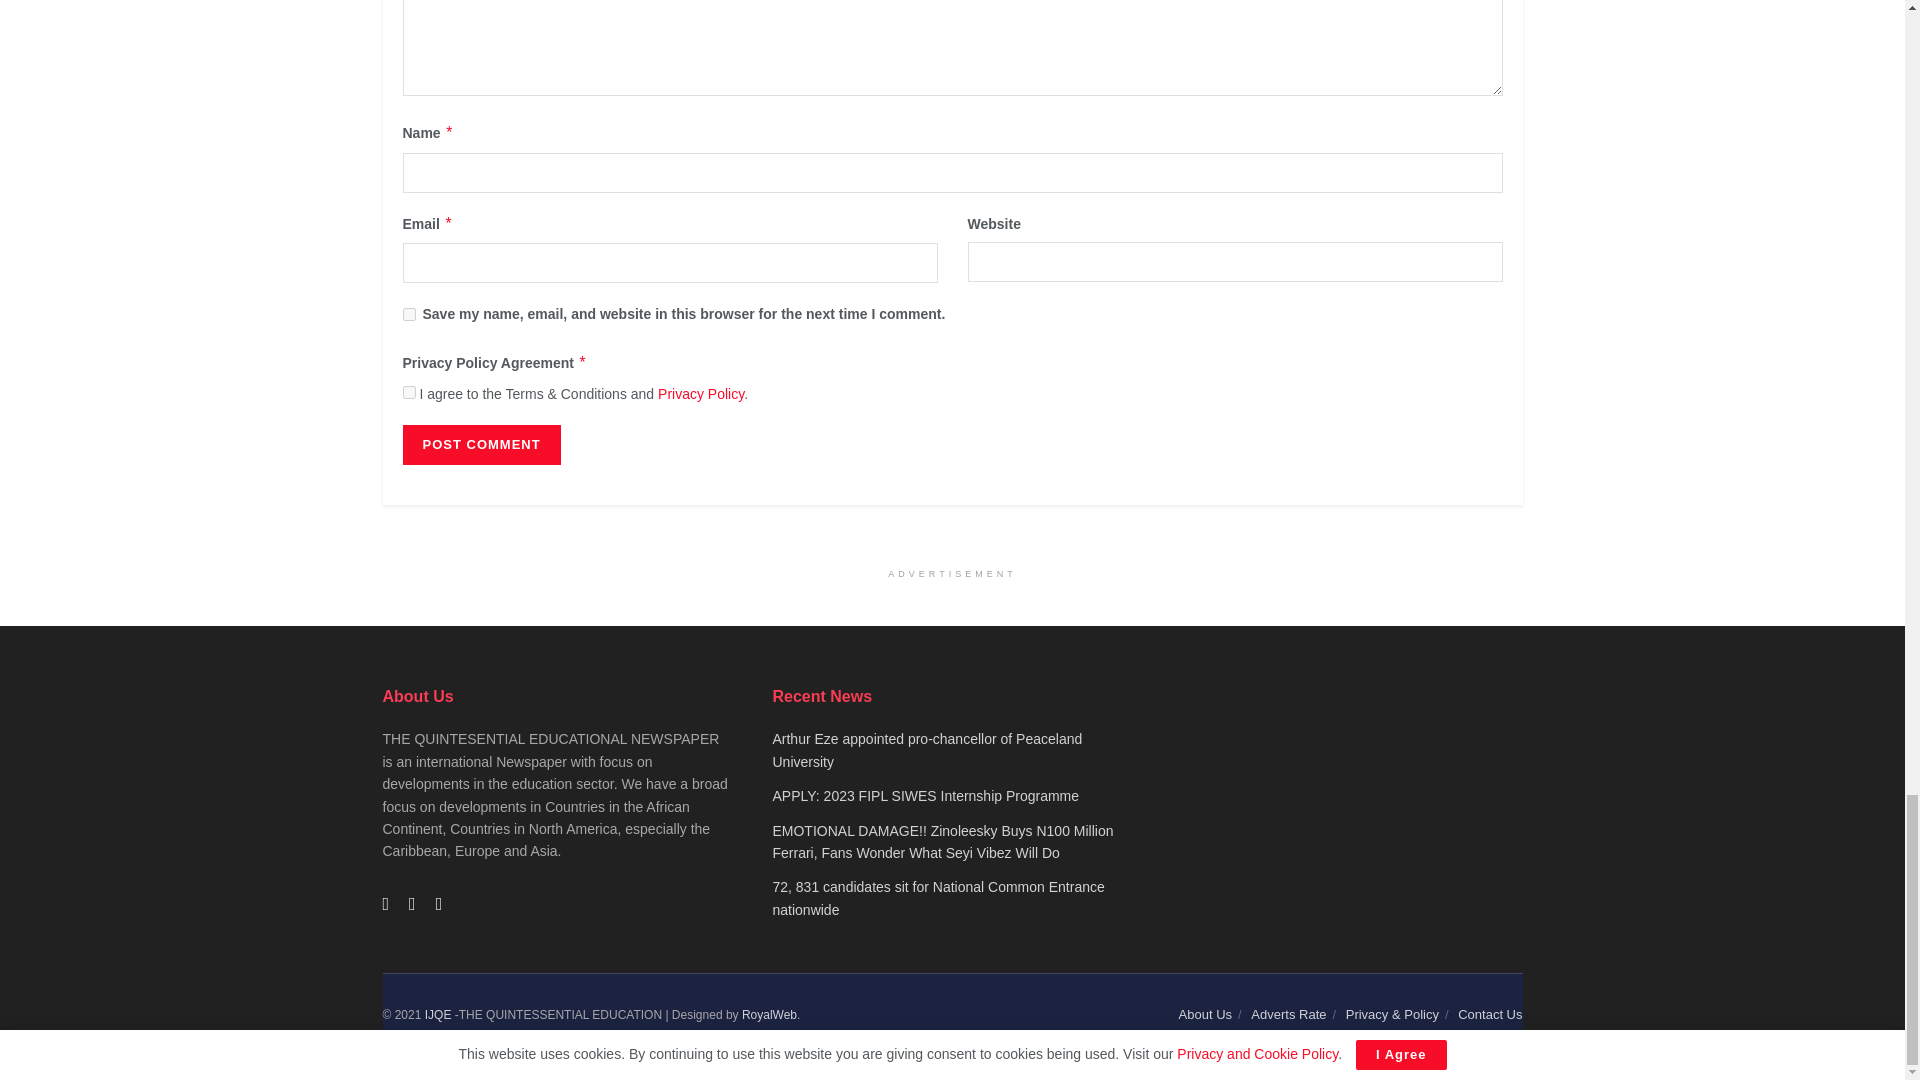 The width and height of the screenshot is (1920, 1080). Describe the element at coordinates (438, 1014) in the screenshot. I see `THE QUINTESSENTIAL EDUCATION` at that location.